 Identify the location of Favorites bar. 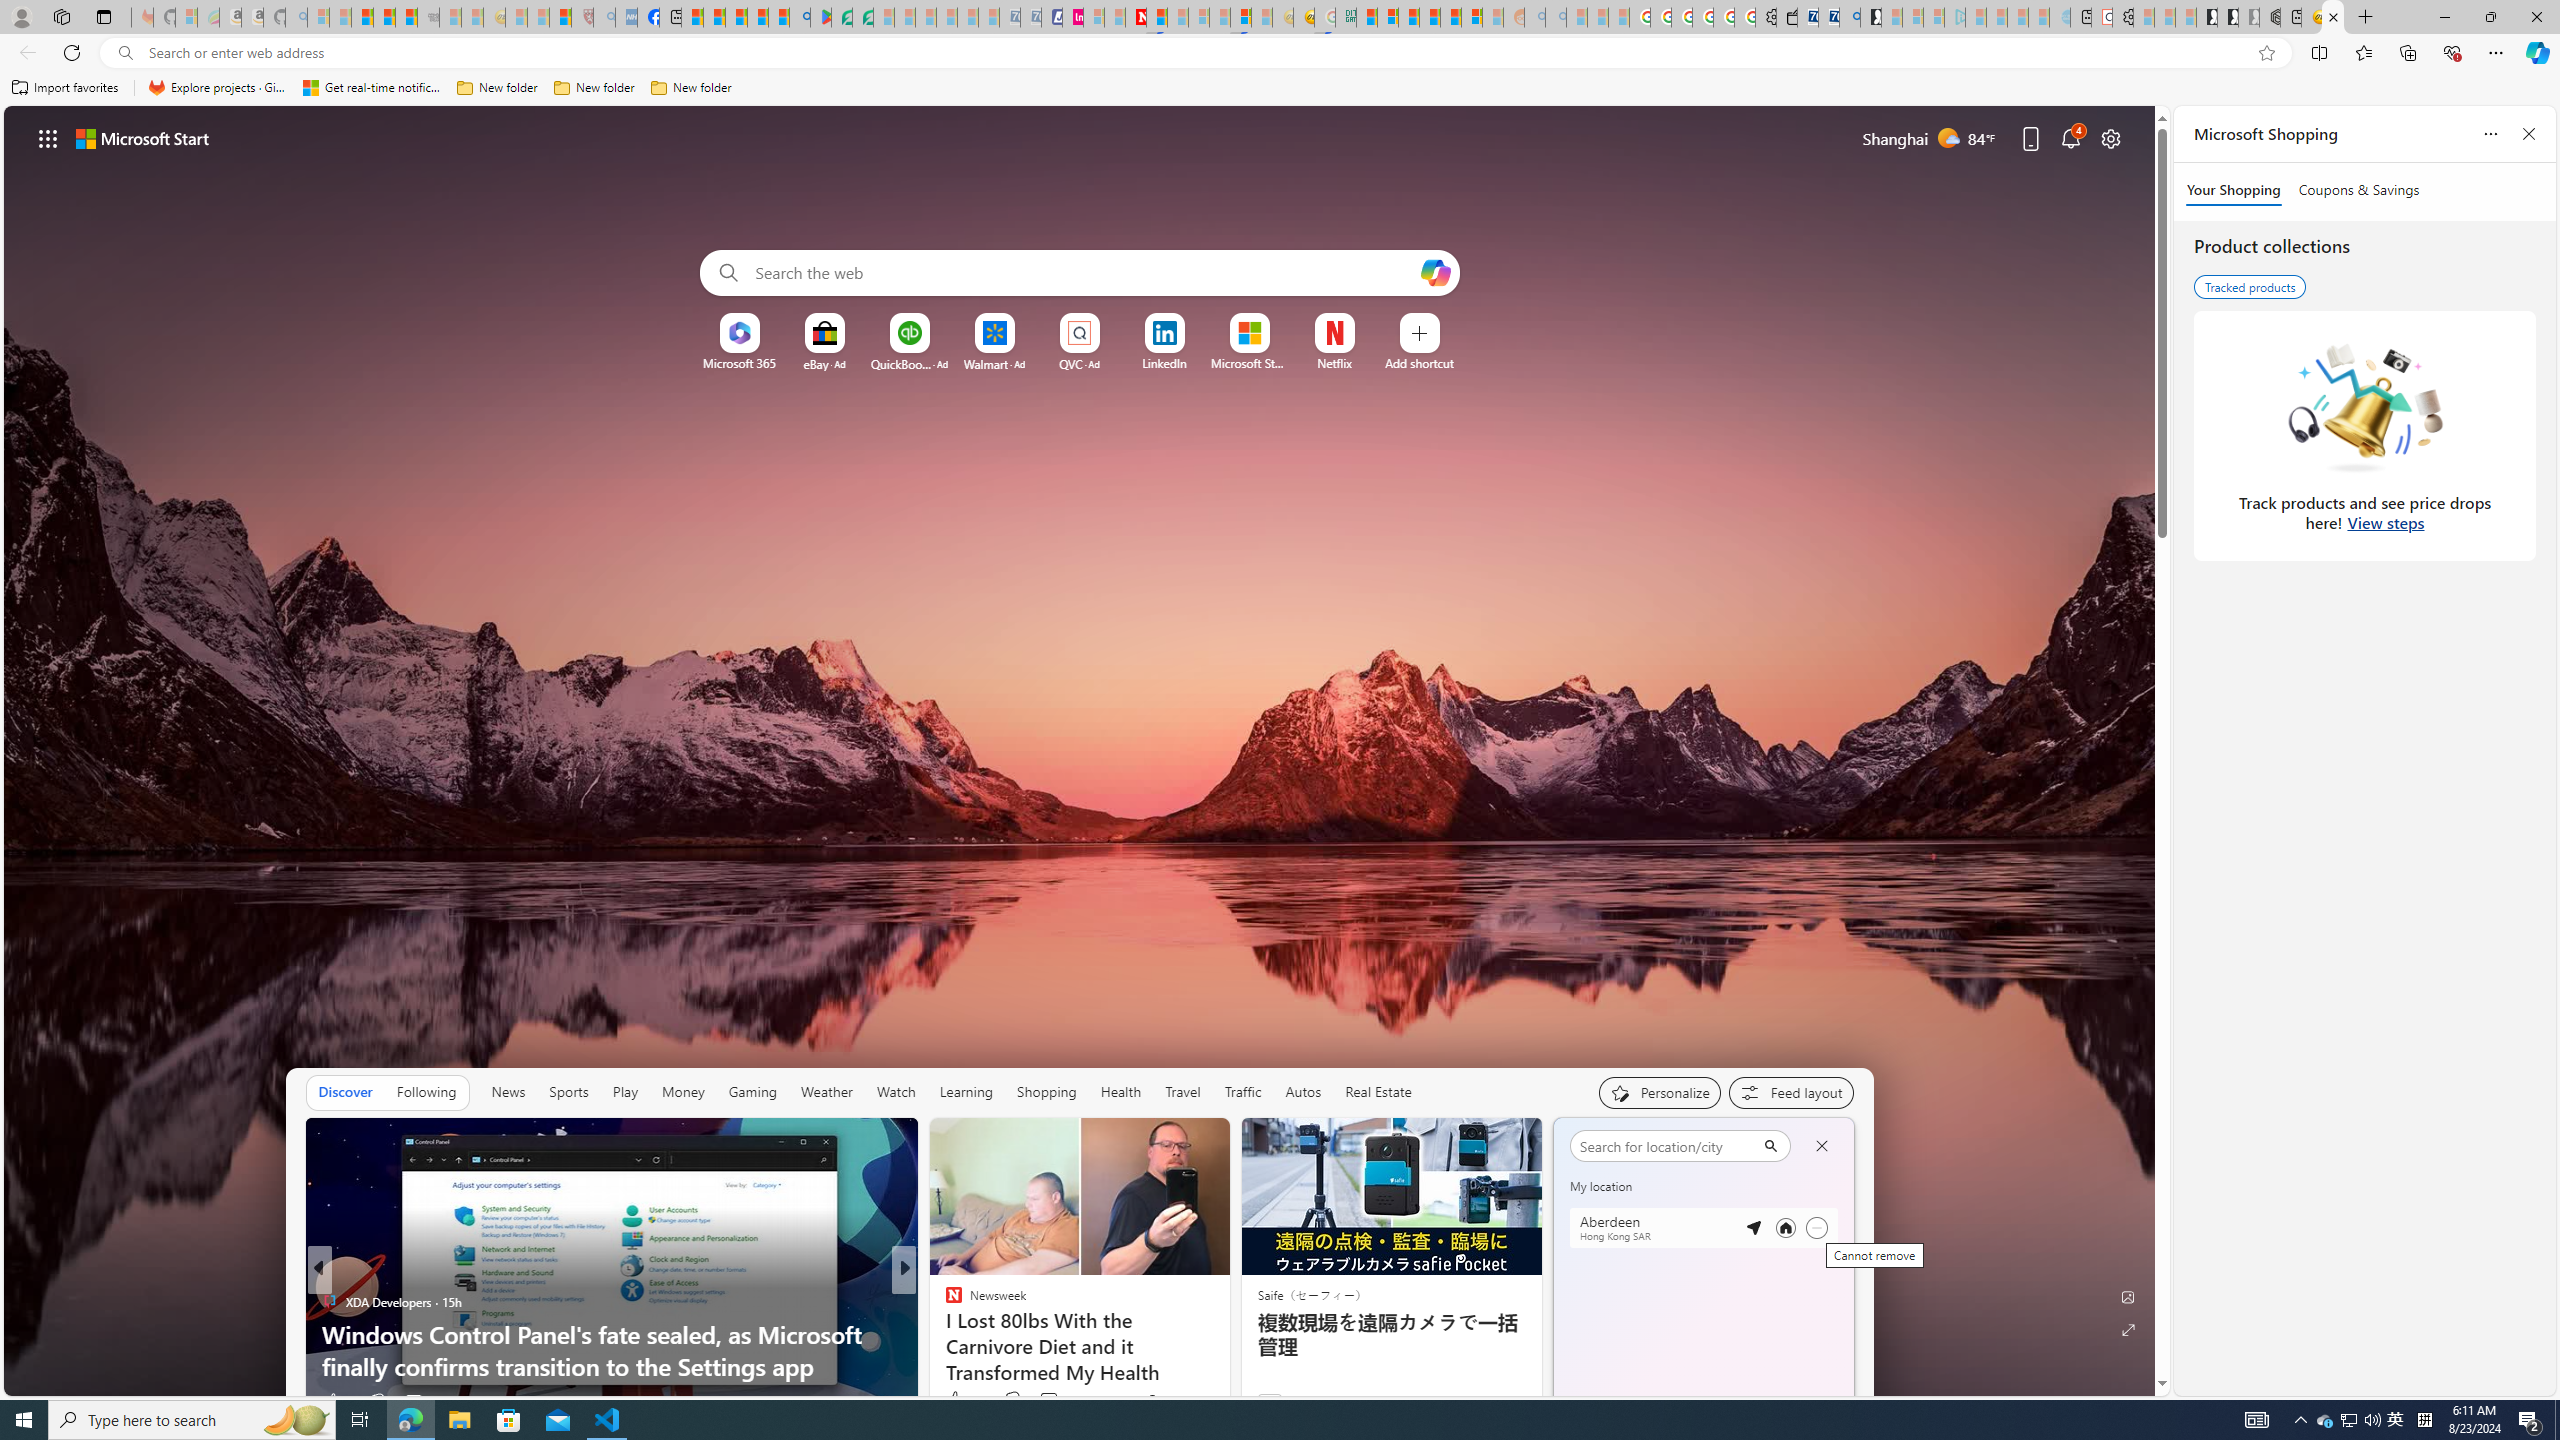
(1280, 88).